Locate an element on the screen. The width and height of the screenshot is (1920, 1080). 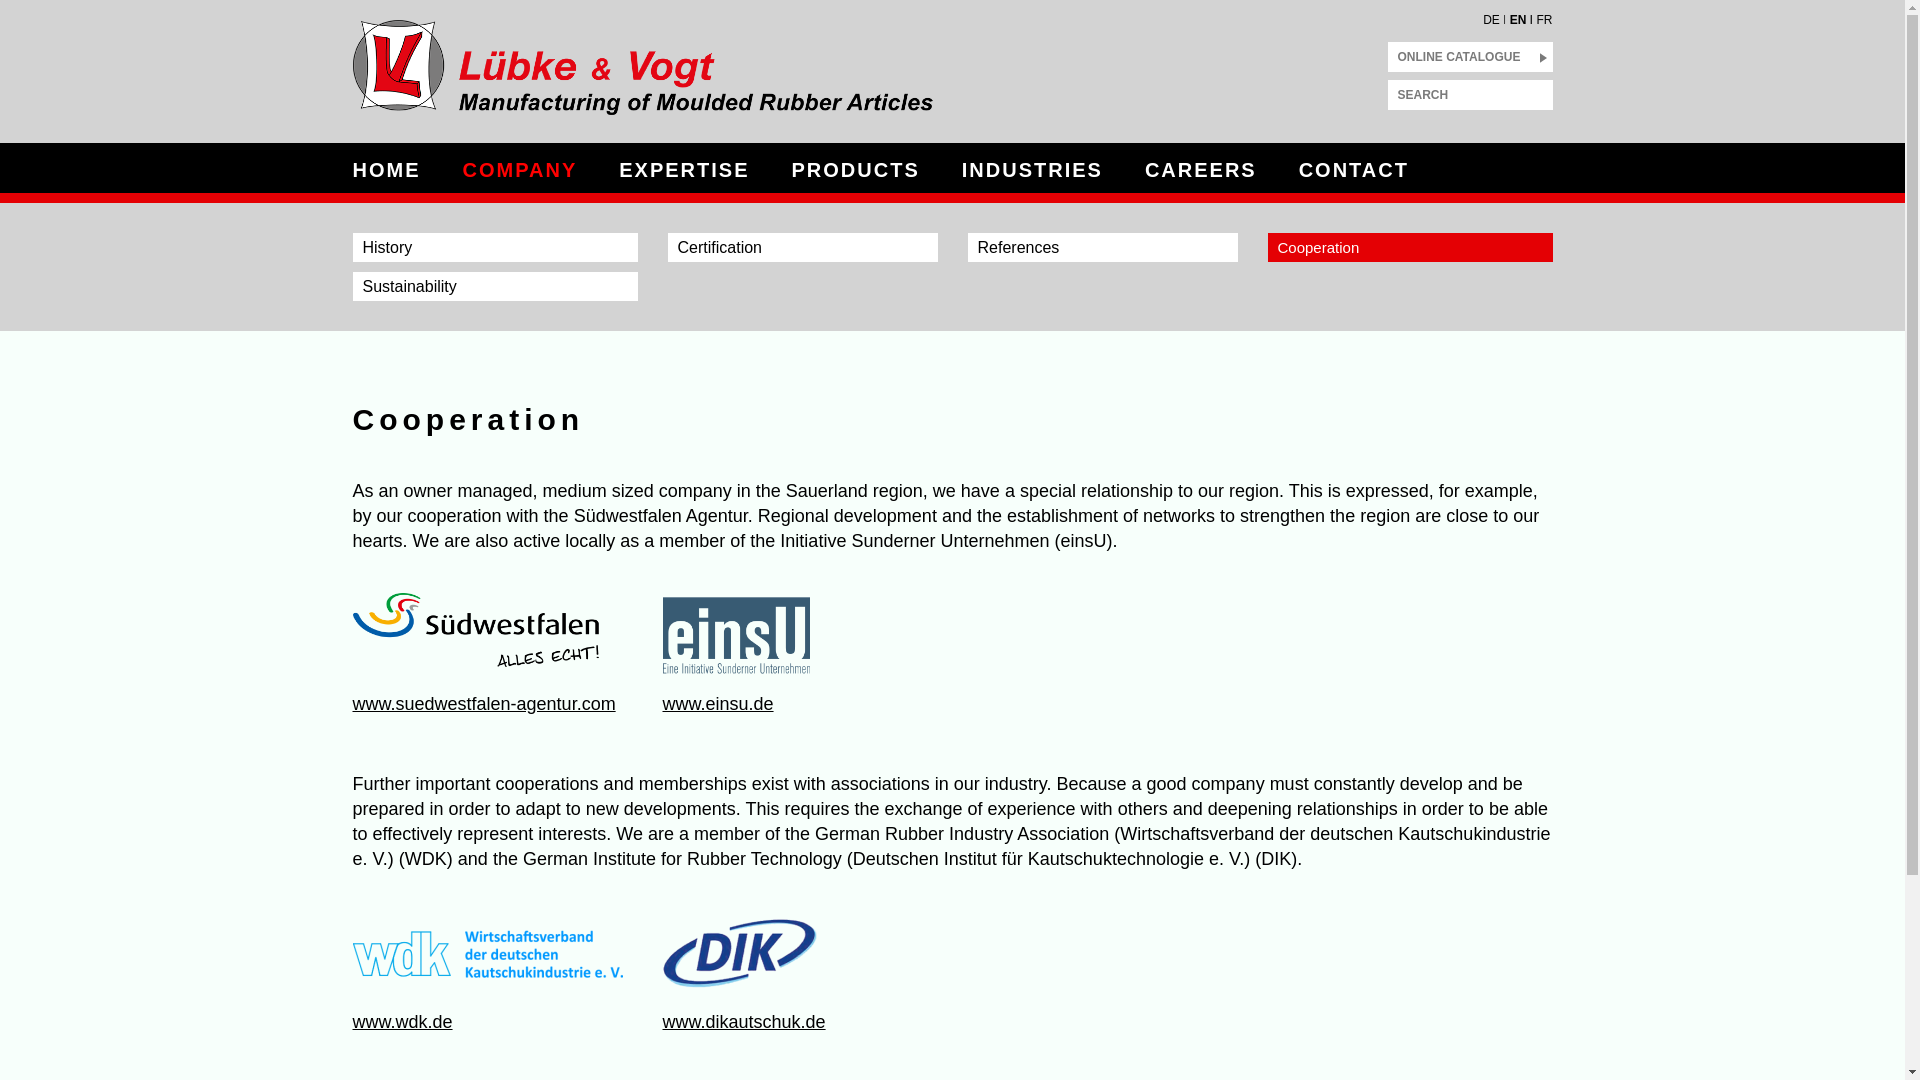
Cooperation is located at coordinates (1410, 248).